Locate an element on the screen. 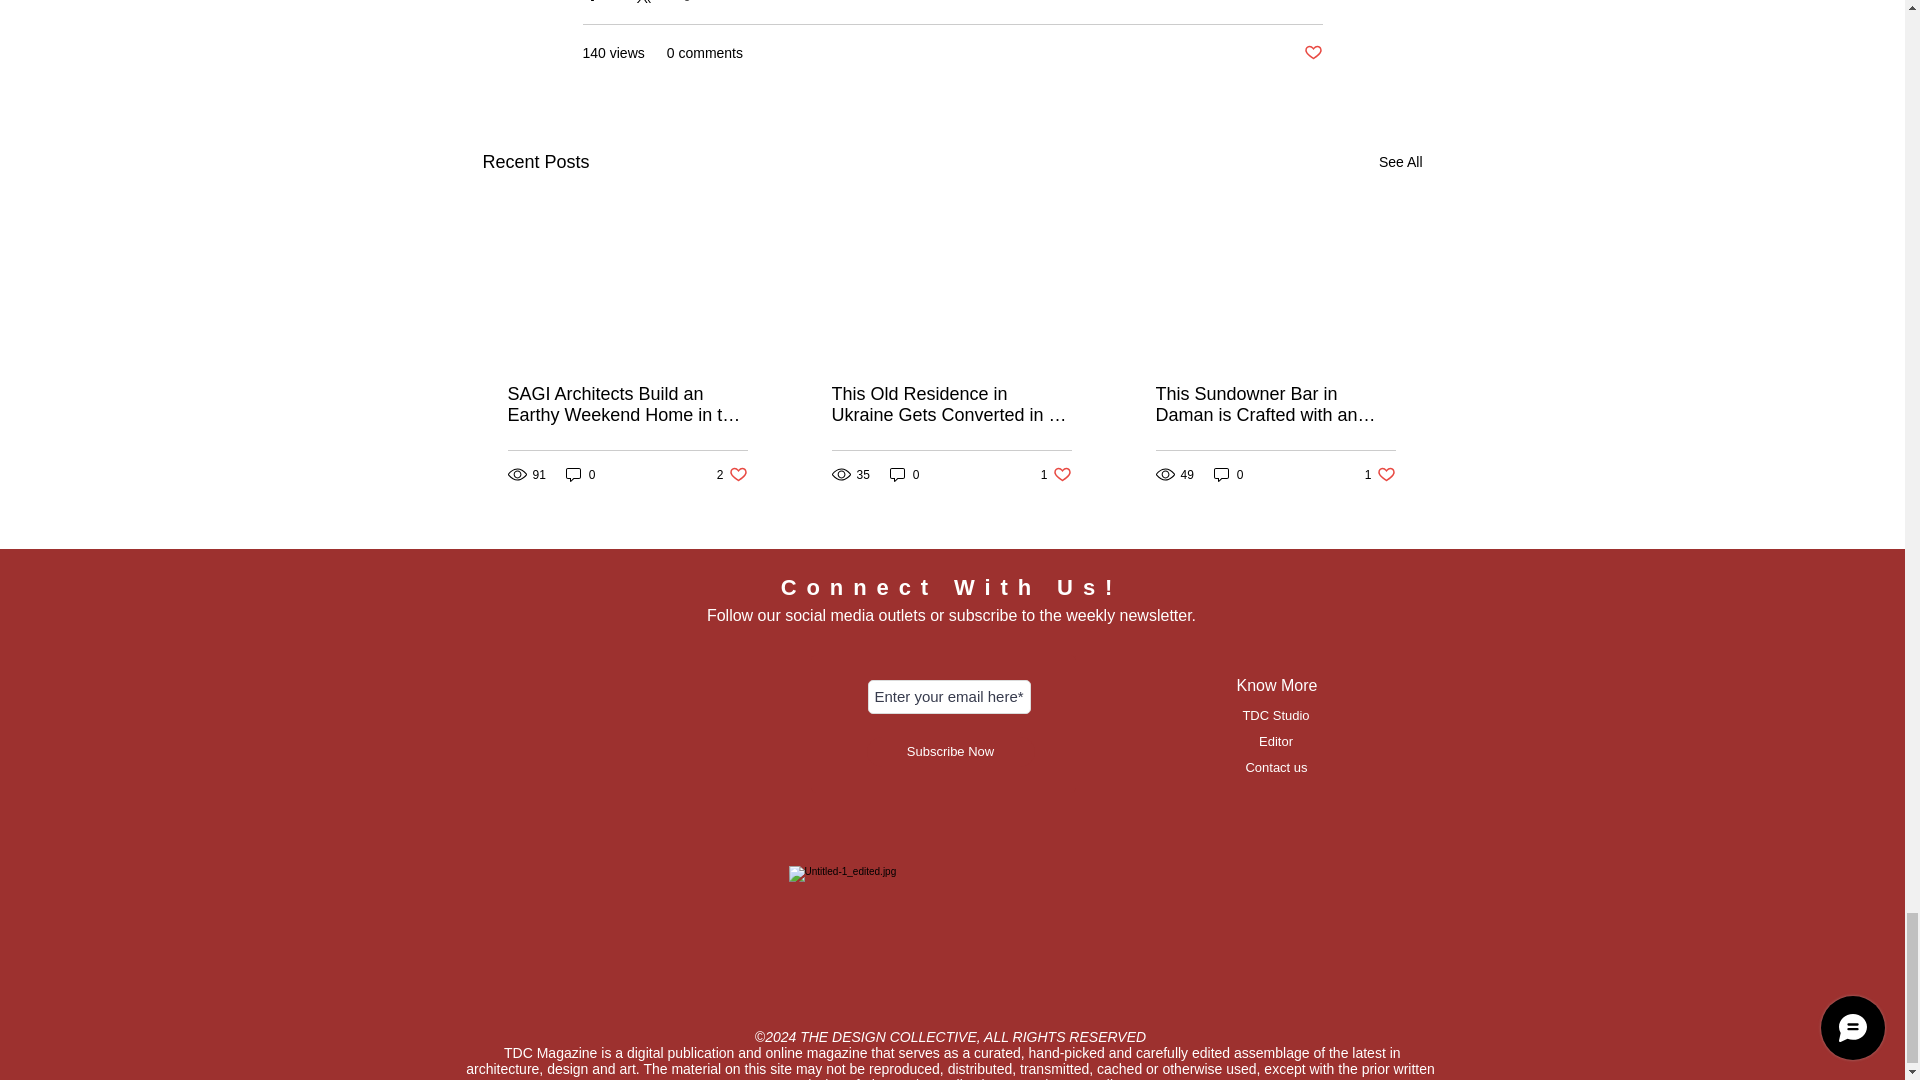 The width and height of the screenshot is (1920, 1080). Residences is located at coordinates (1312, 53).